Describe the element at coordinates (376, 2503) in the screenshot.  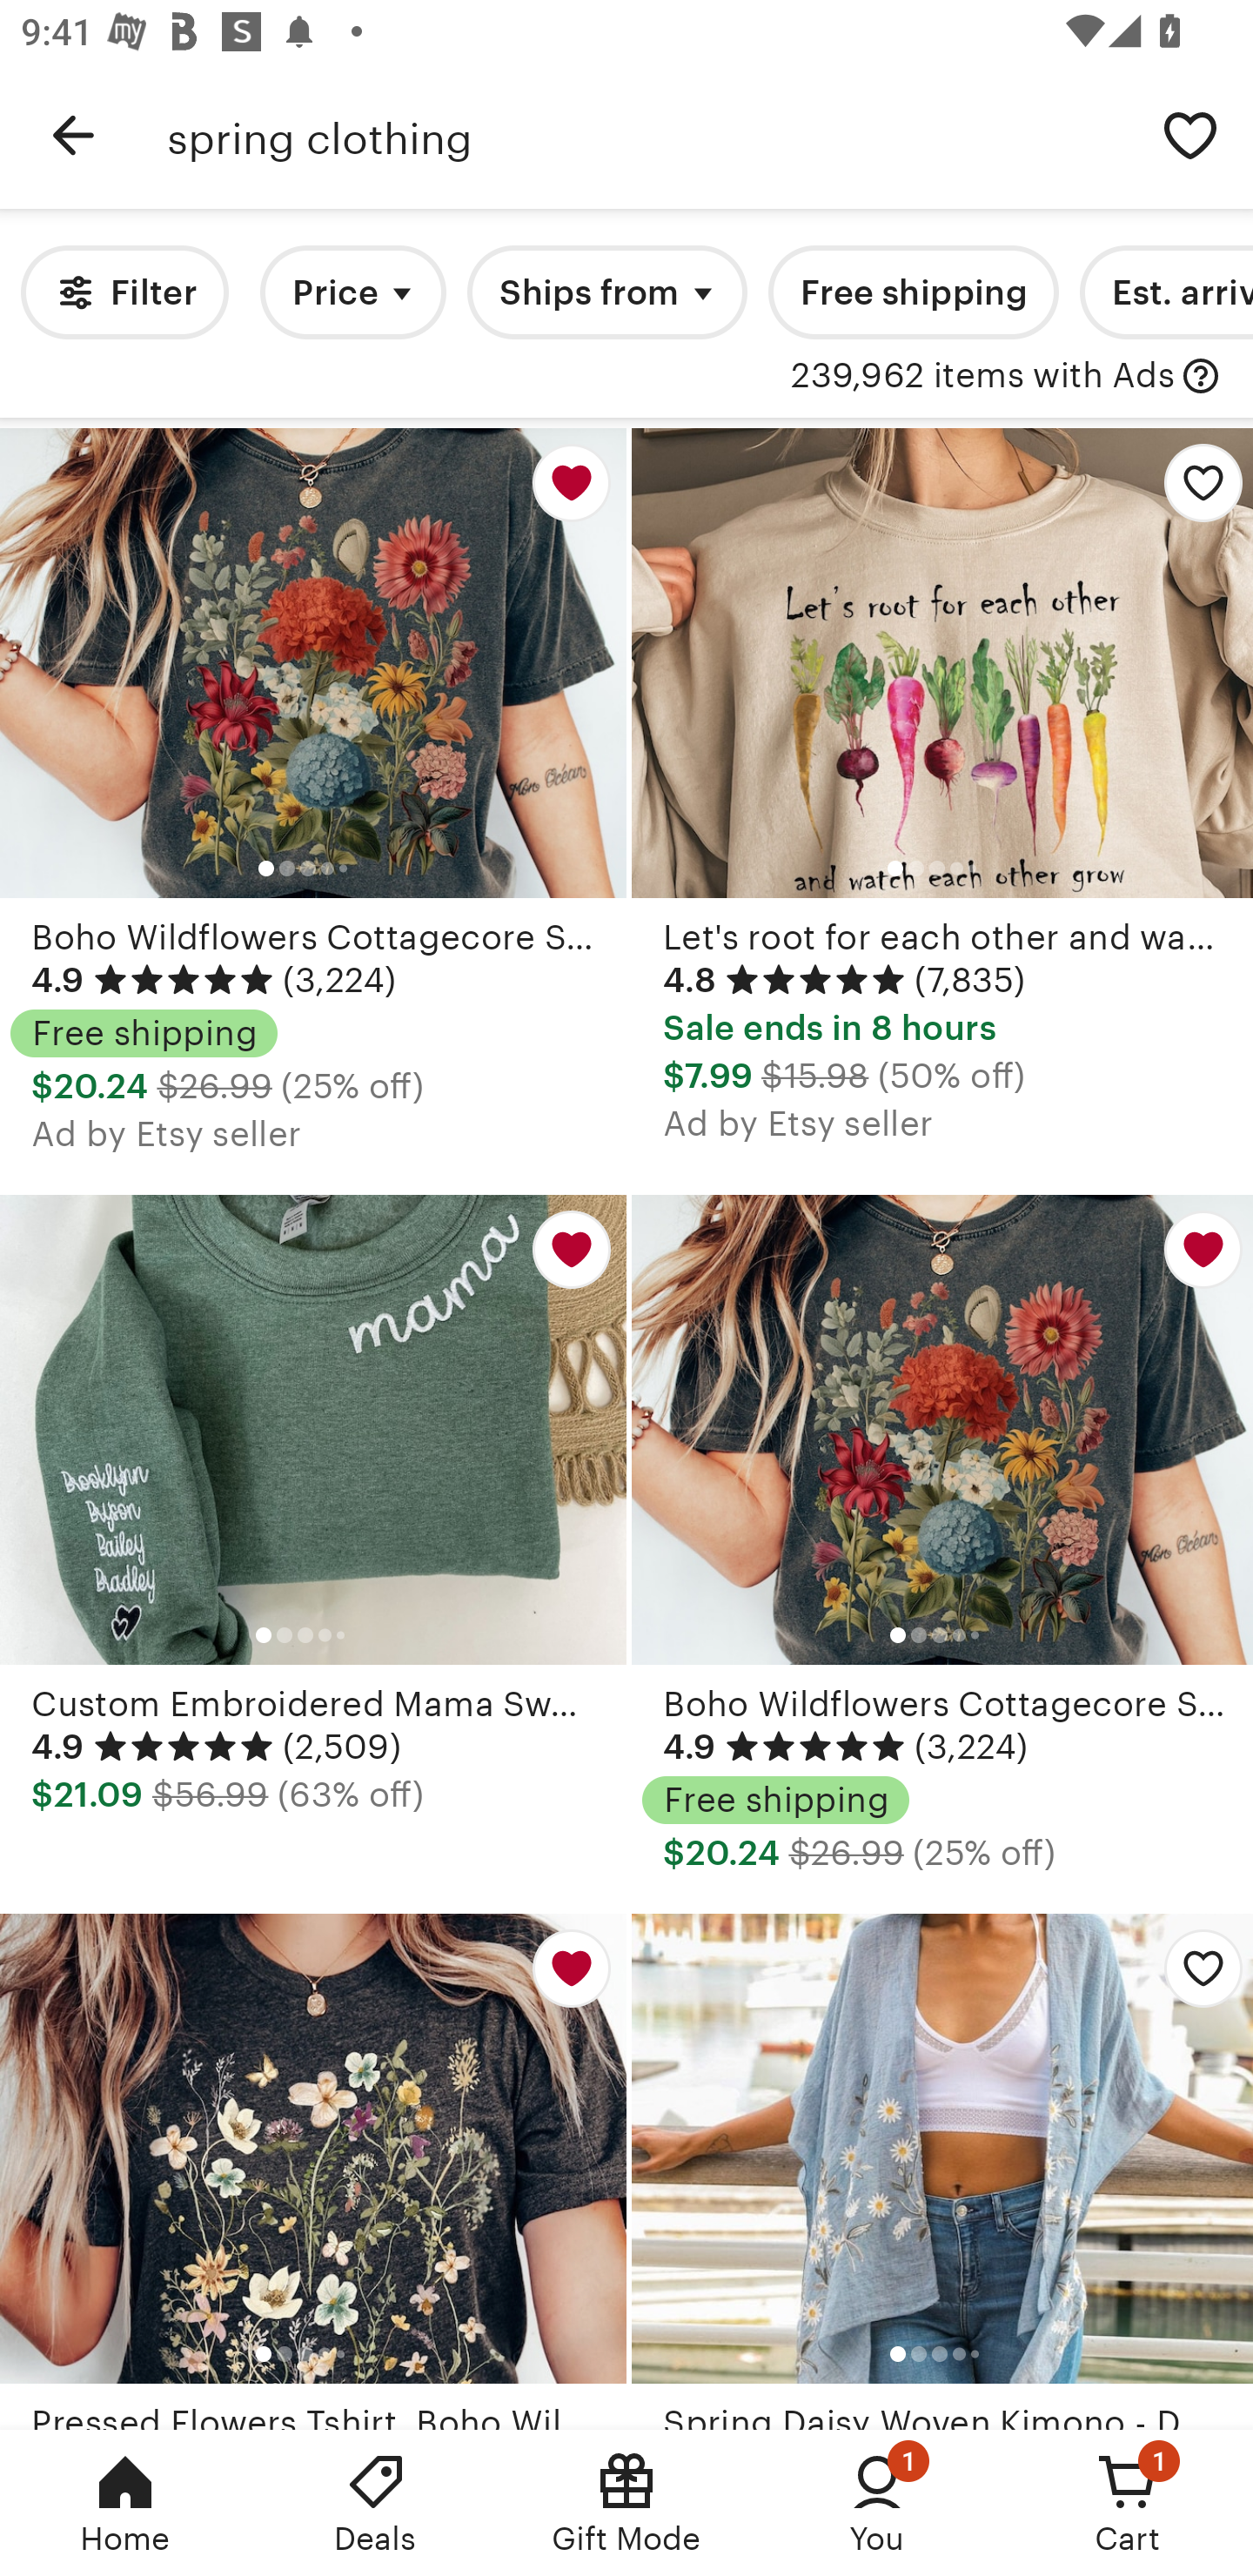
I see `Deals` at that location.